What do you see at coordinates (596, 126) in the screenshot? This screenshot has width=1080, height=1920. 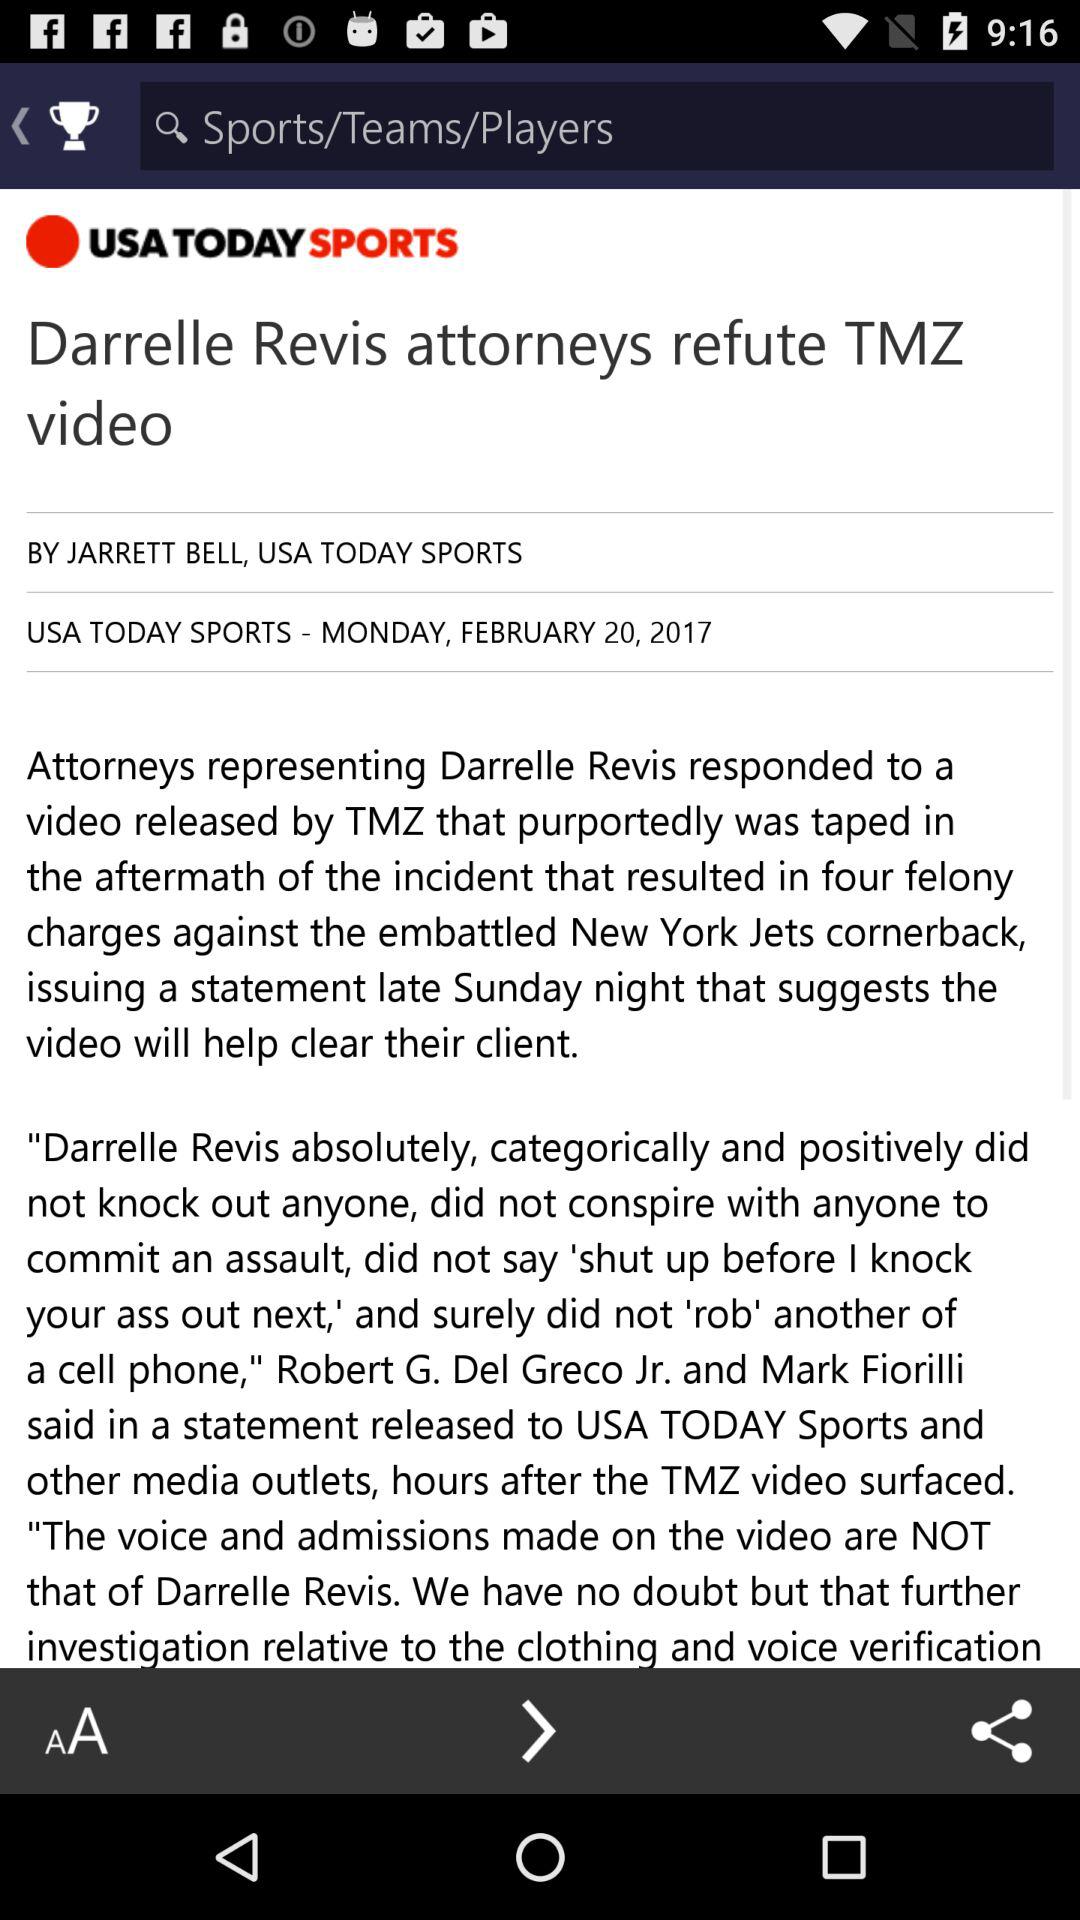 I see `breadcrumbs` at bounding box center [596, 126].